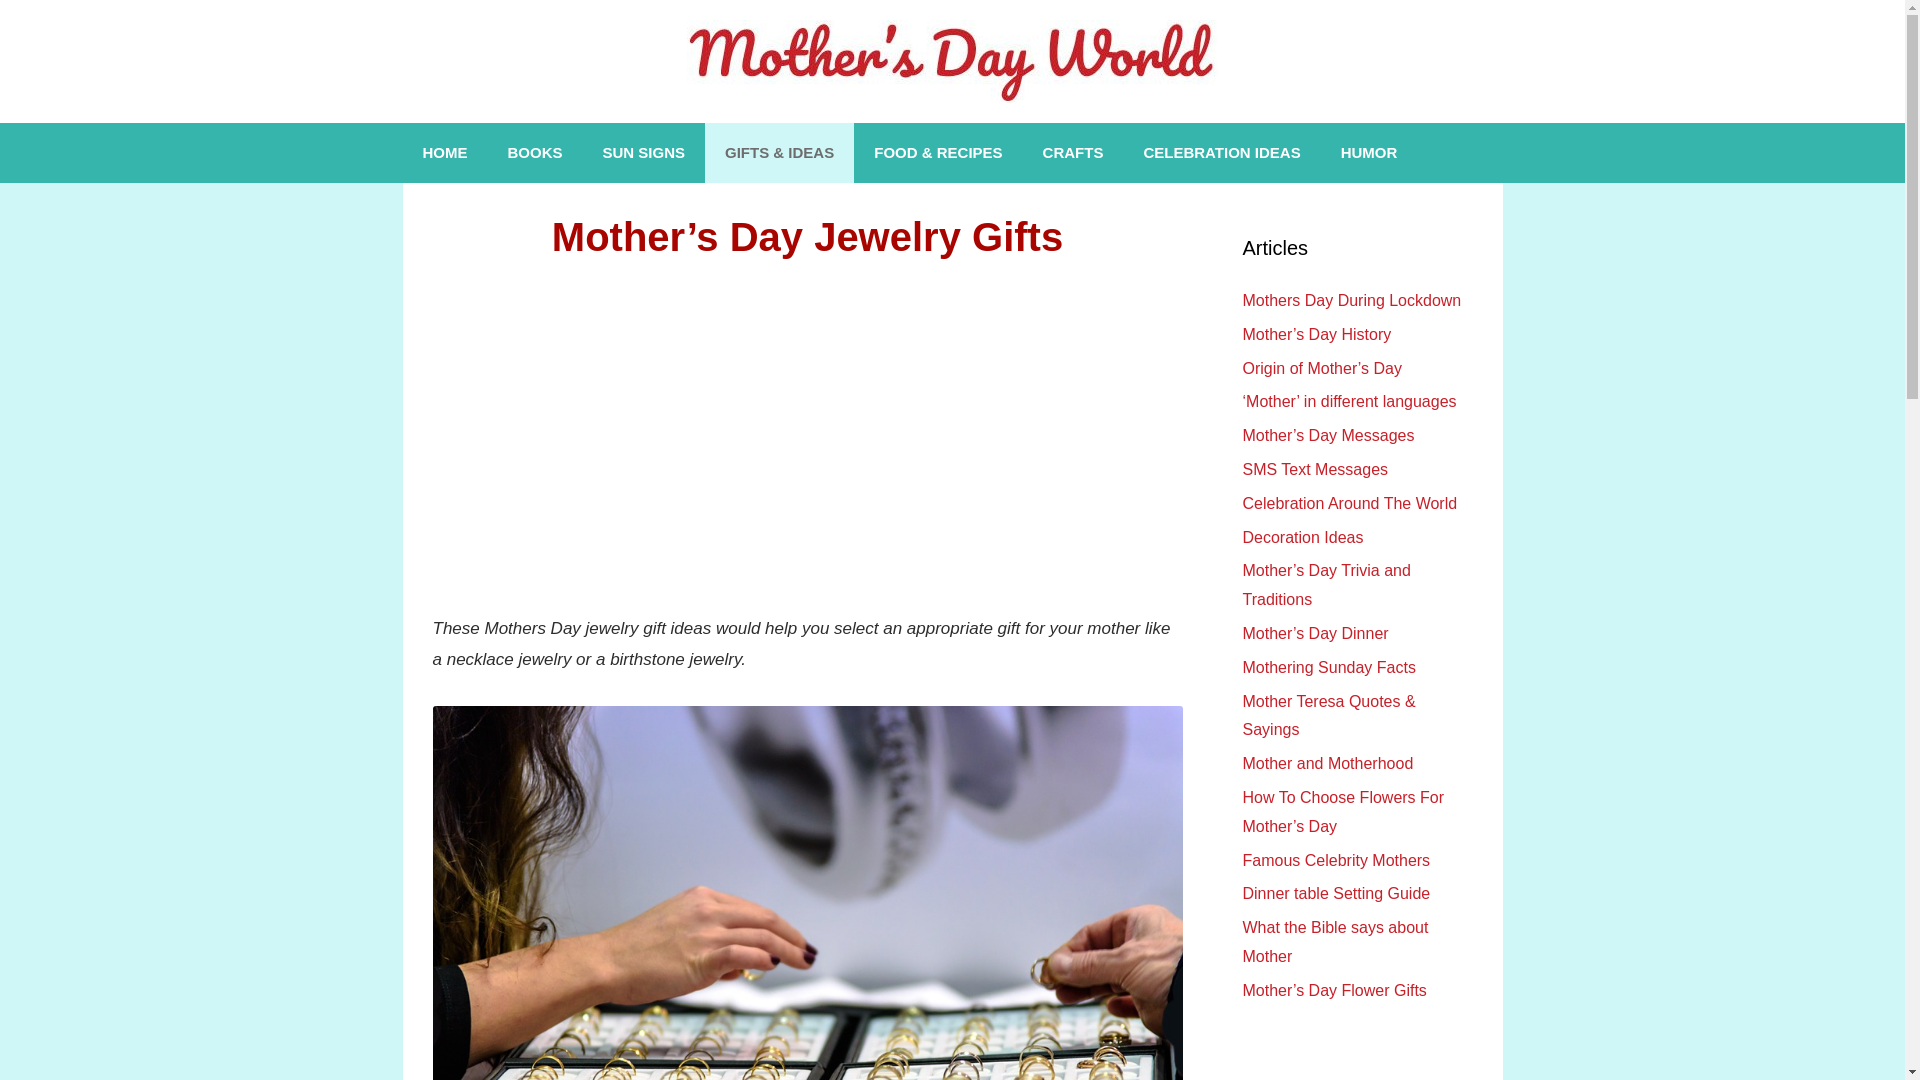  What do you see at coordinates (535, 152) in the screenshot?
I see `BOOKS` at bounding box center [535, 152].